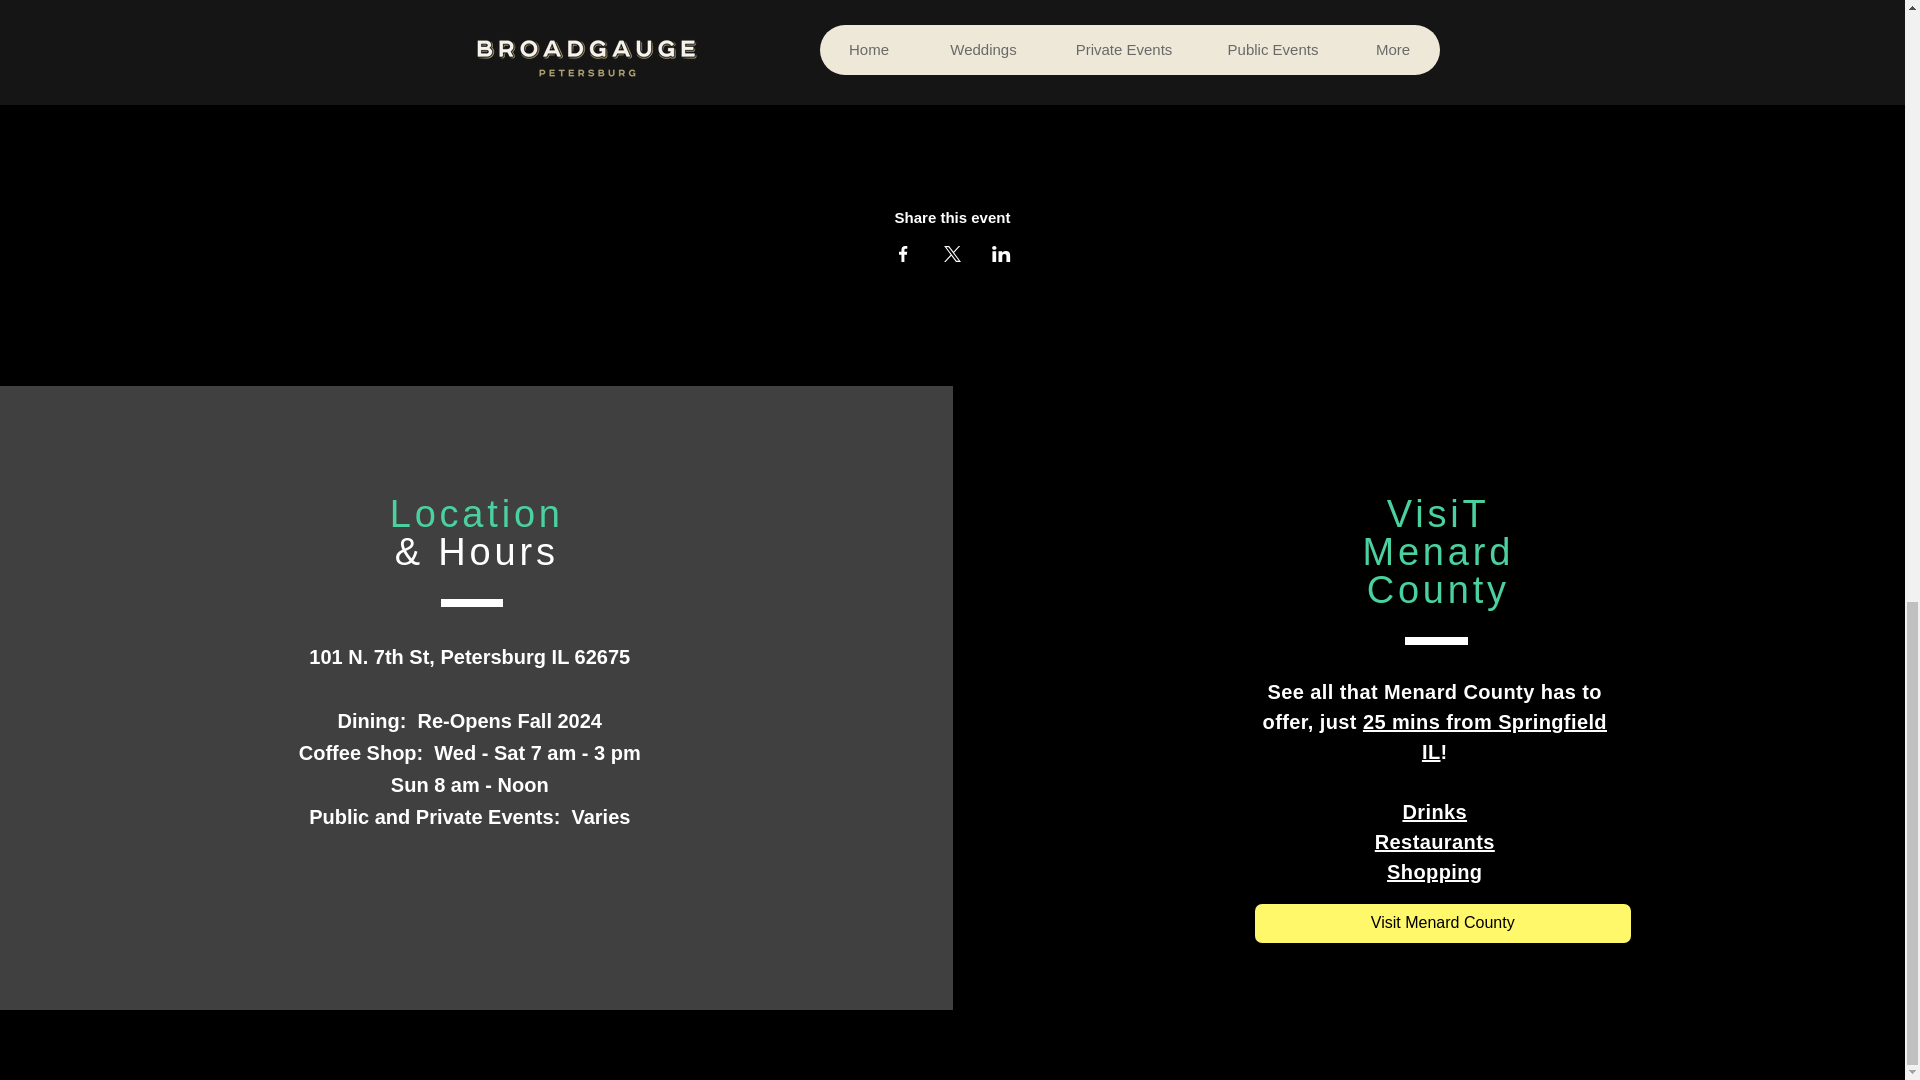  I want to click on Shopping, so click(1434, 872).